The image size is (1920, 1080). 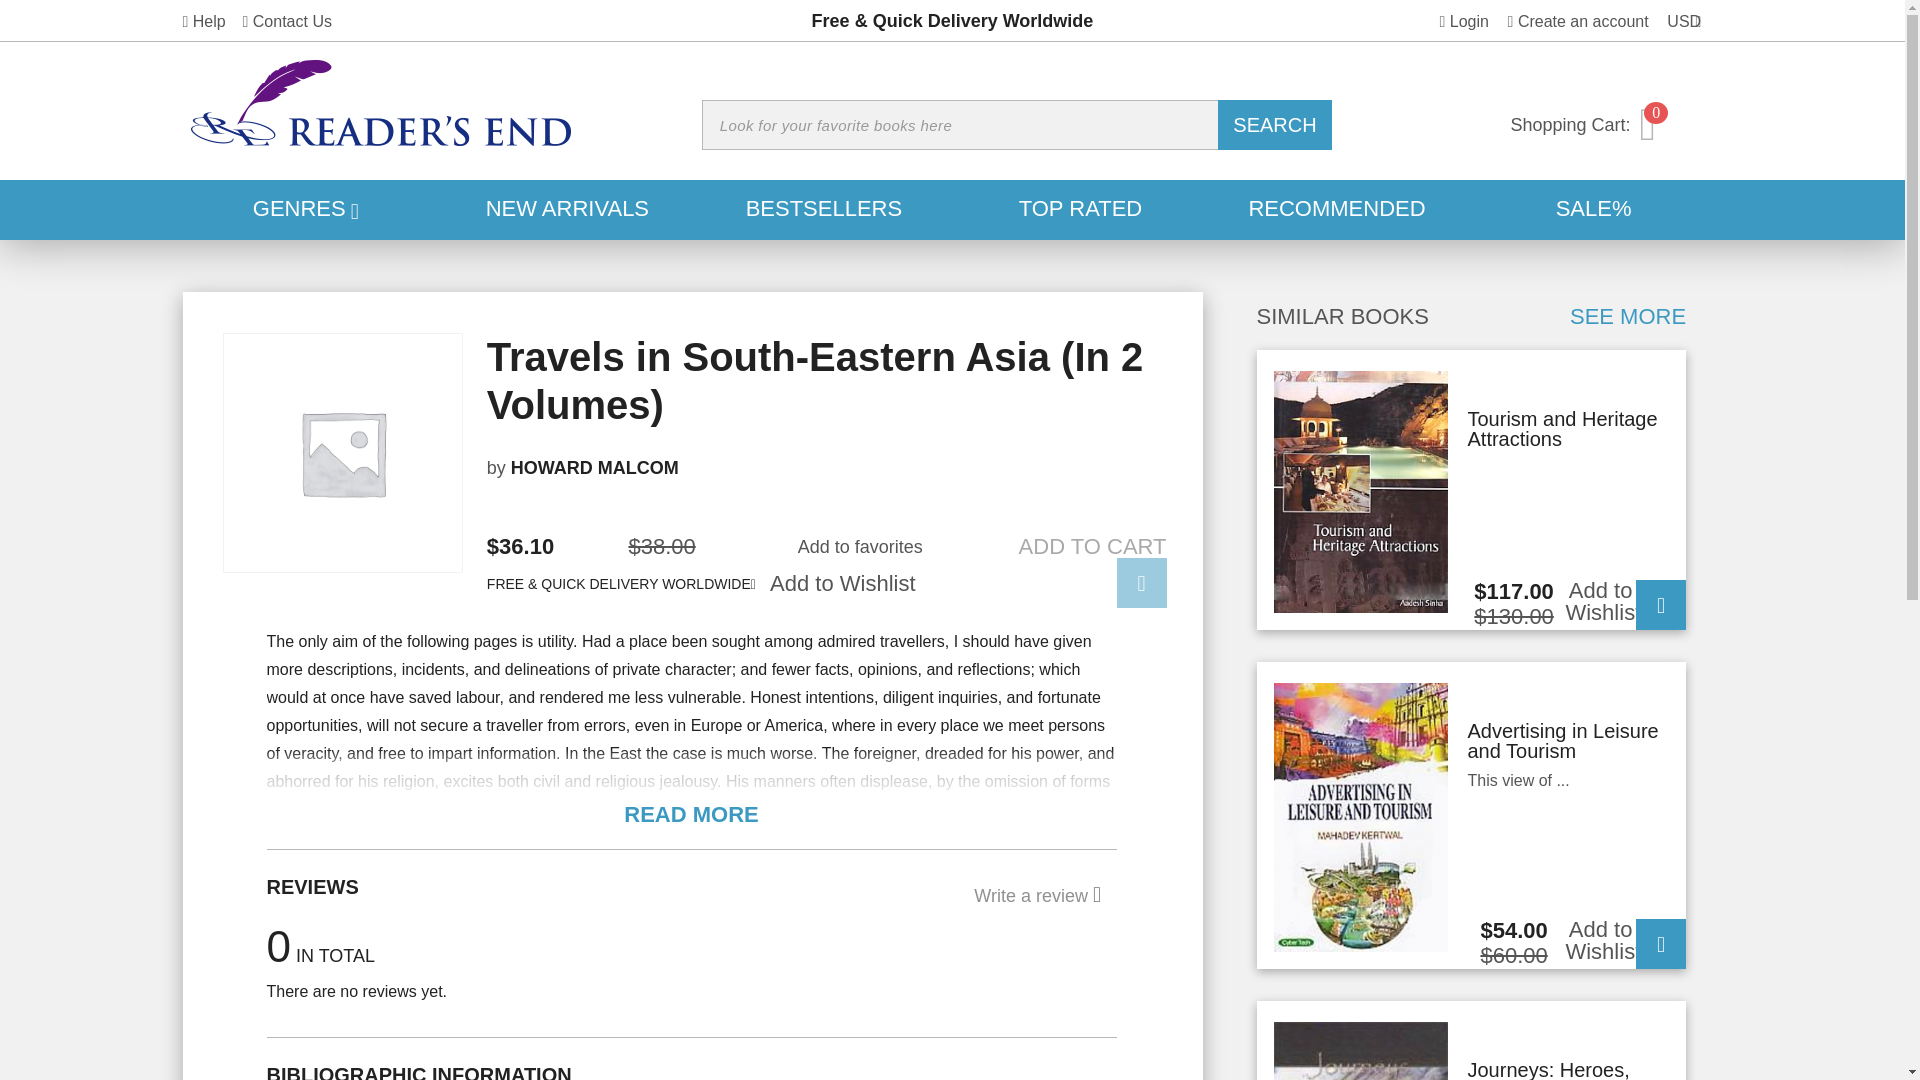 What do you see at coordinates (567, 210) in the screenshot?
I see `Login` at bounding box center [567, 210].